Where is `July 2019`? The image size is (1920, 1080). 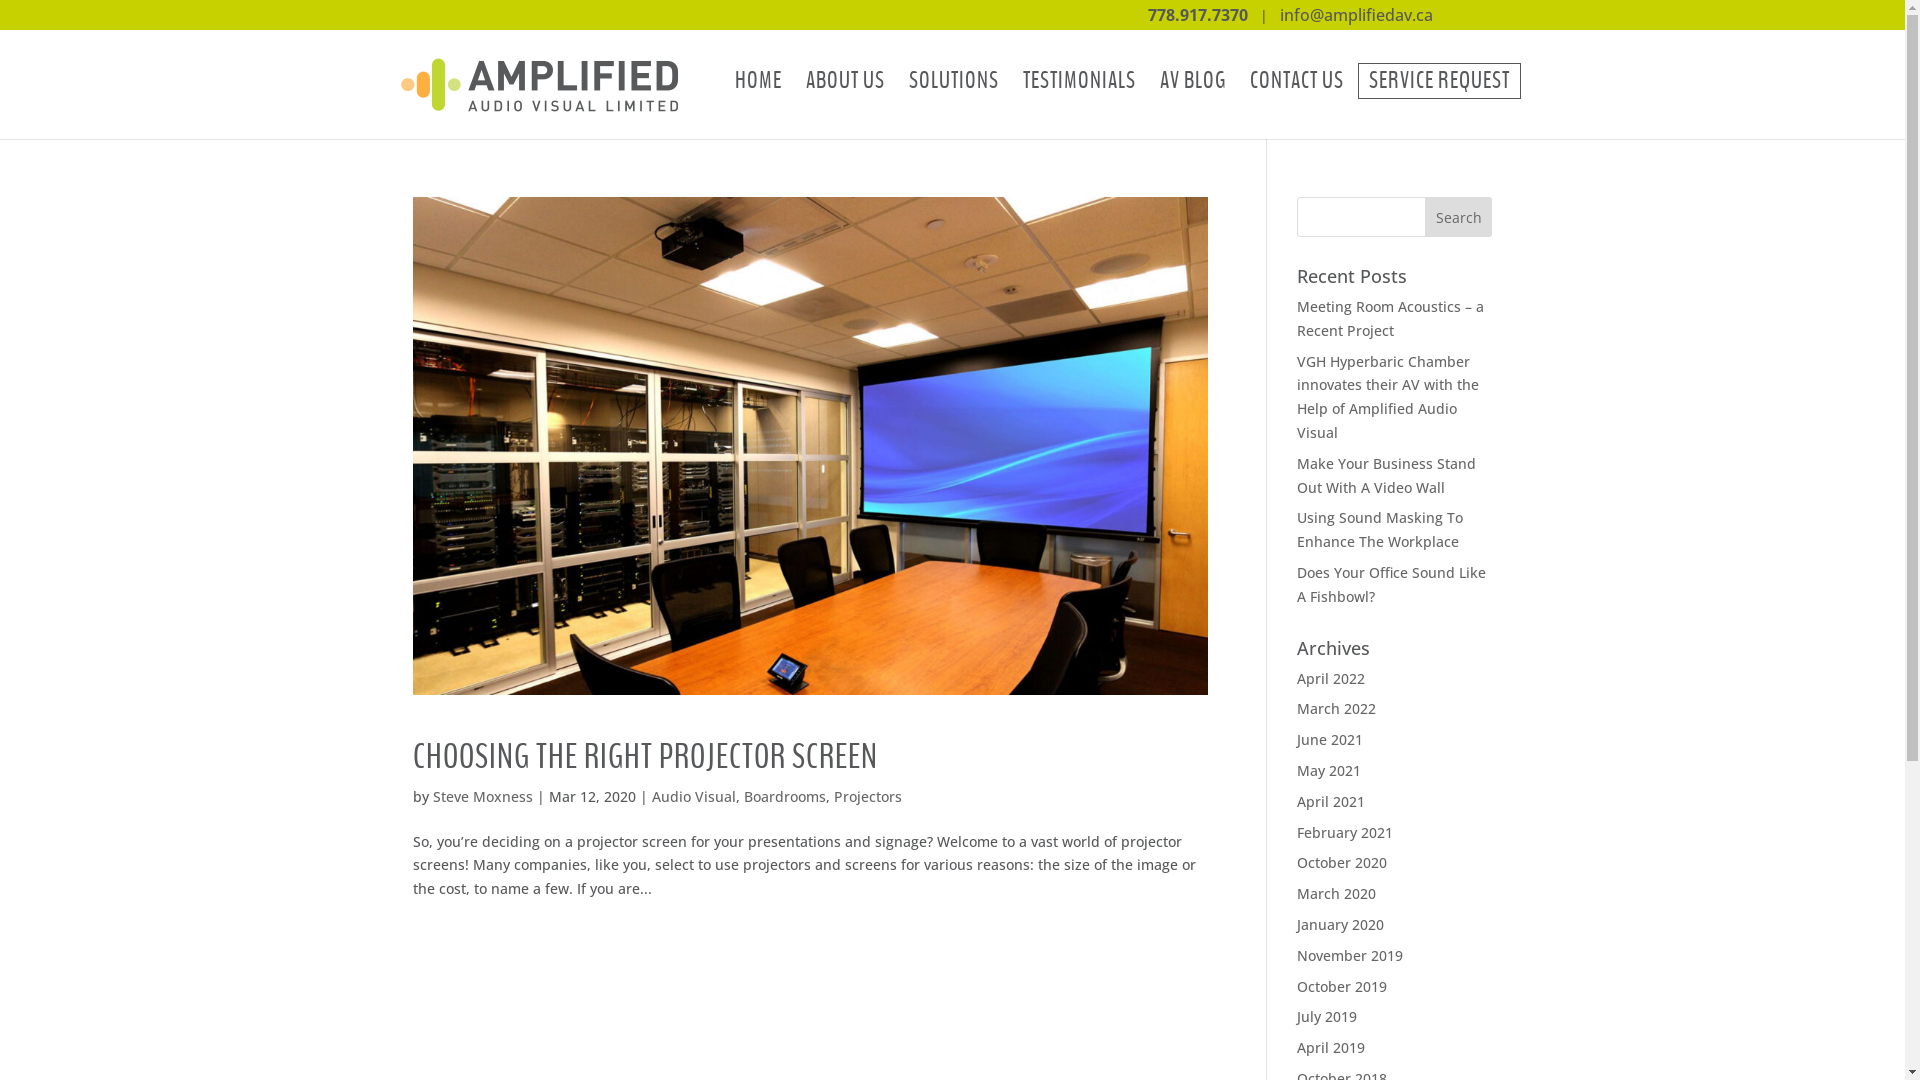 July 2019 is located at coordinates (1327, 1016).